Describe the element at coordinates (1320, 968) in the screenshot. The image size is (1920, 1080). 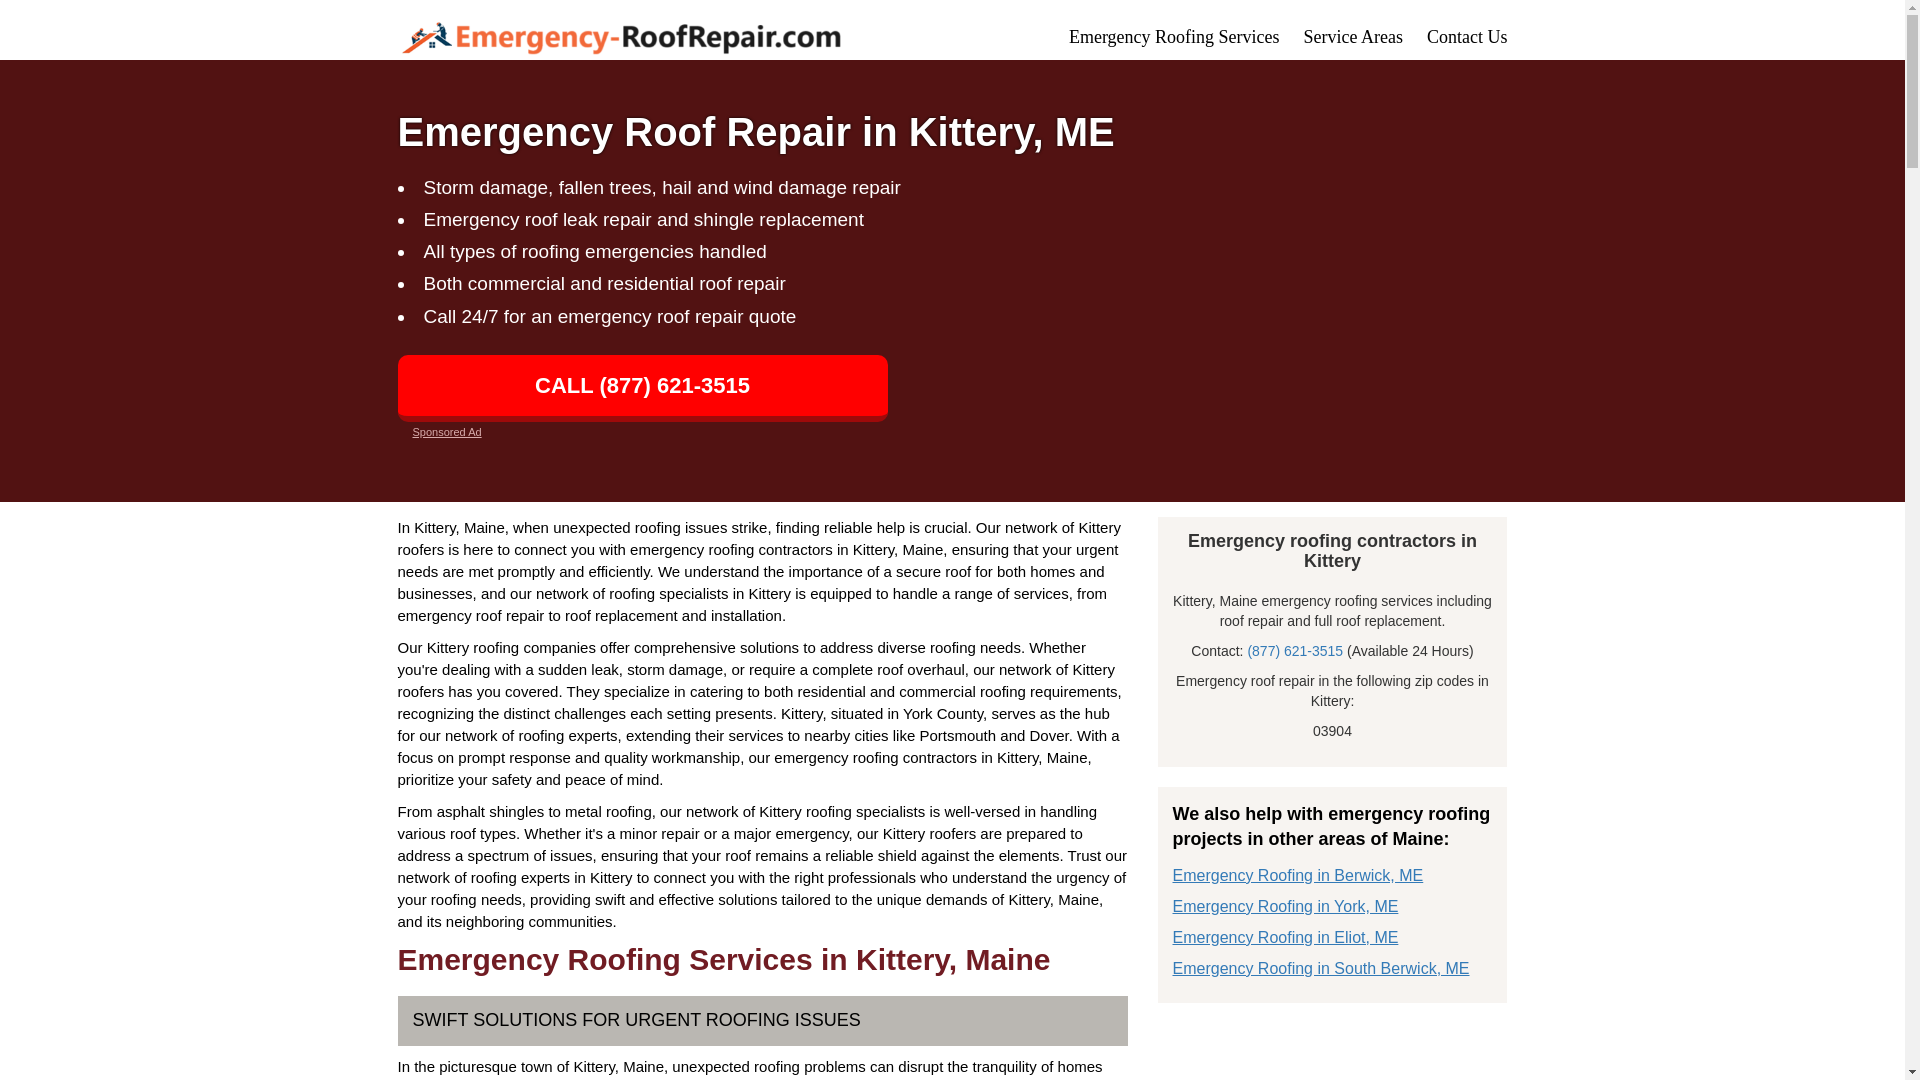
I see `Emergency roof repair in South Berwick, ME` at that location.